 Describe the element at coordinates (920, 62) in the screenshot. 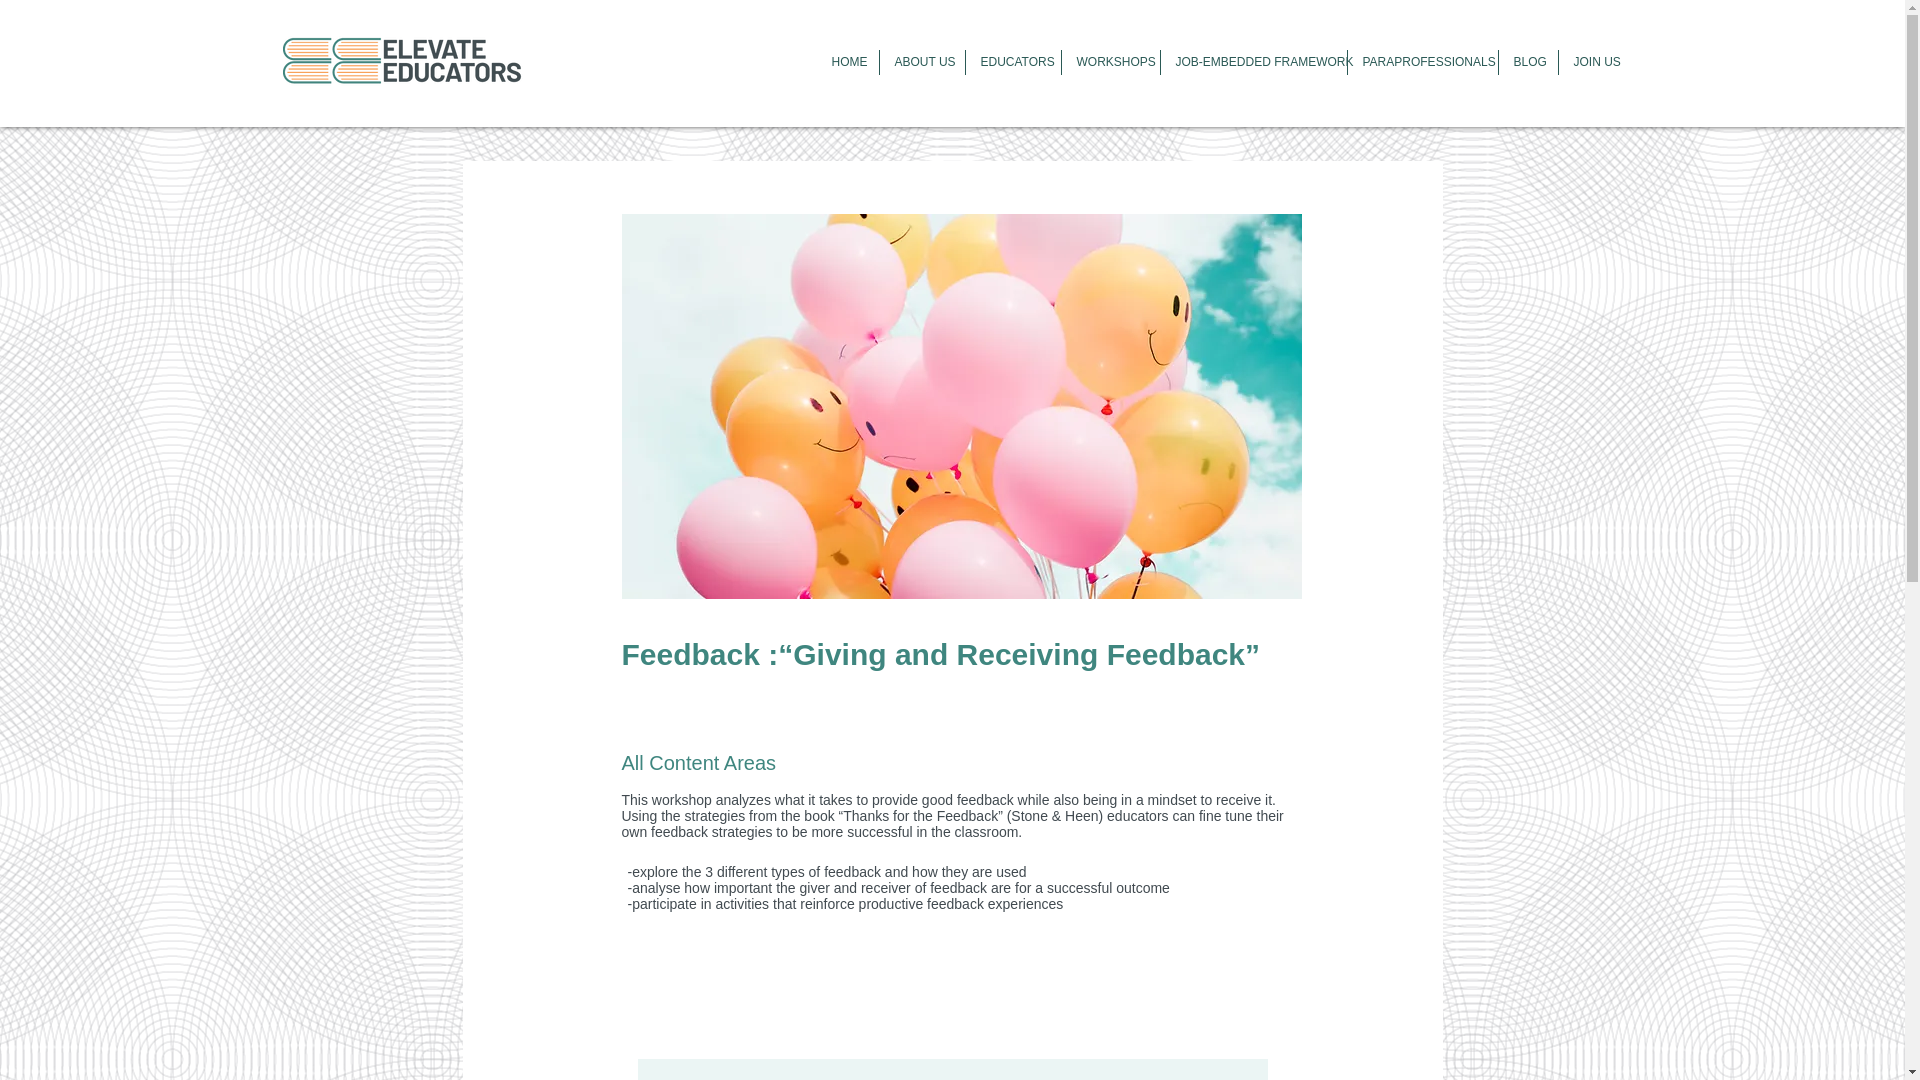

I see `ABOUT US` at that location.